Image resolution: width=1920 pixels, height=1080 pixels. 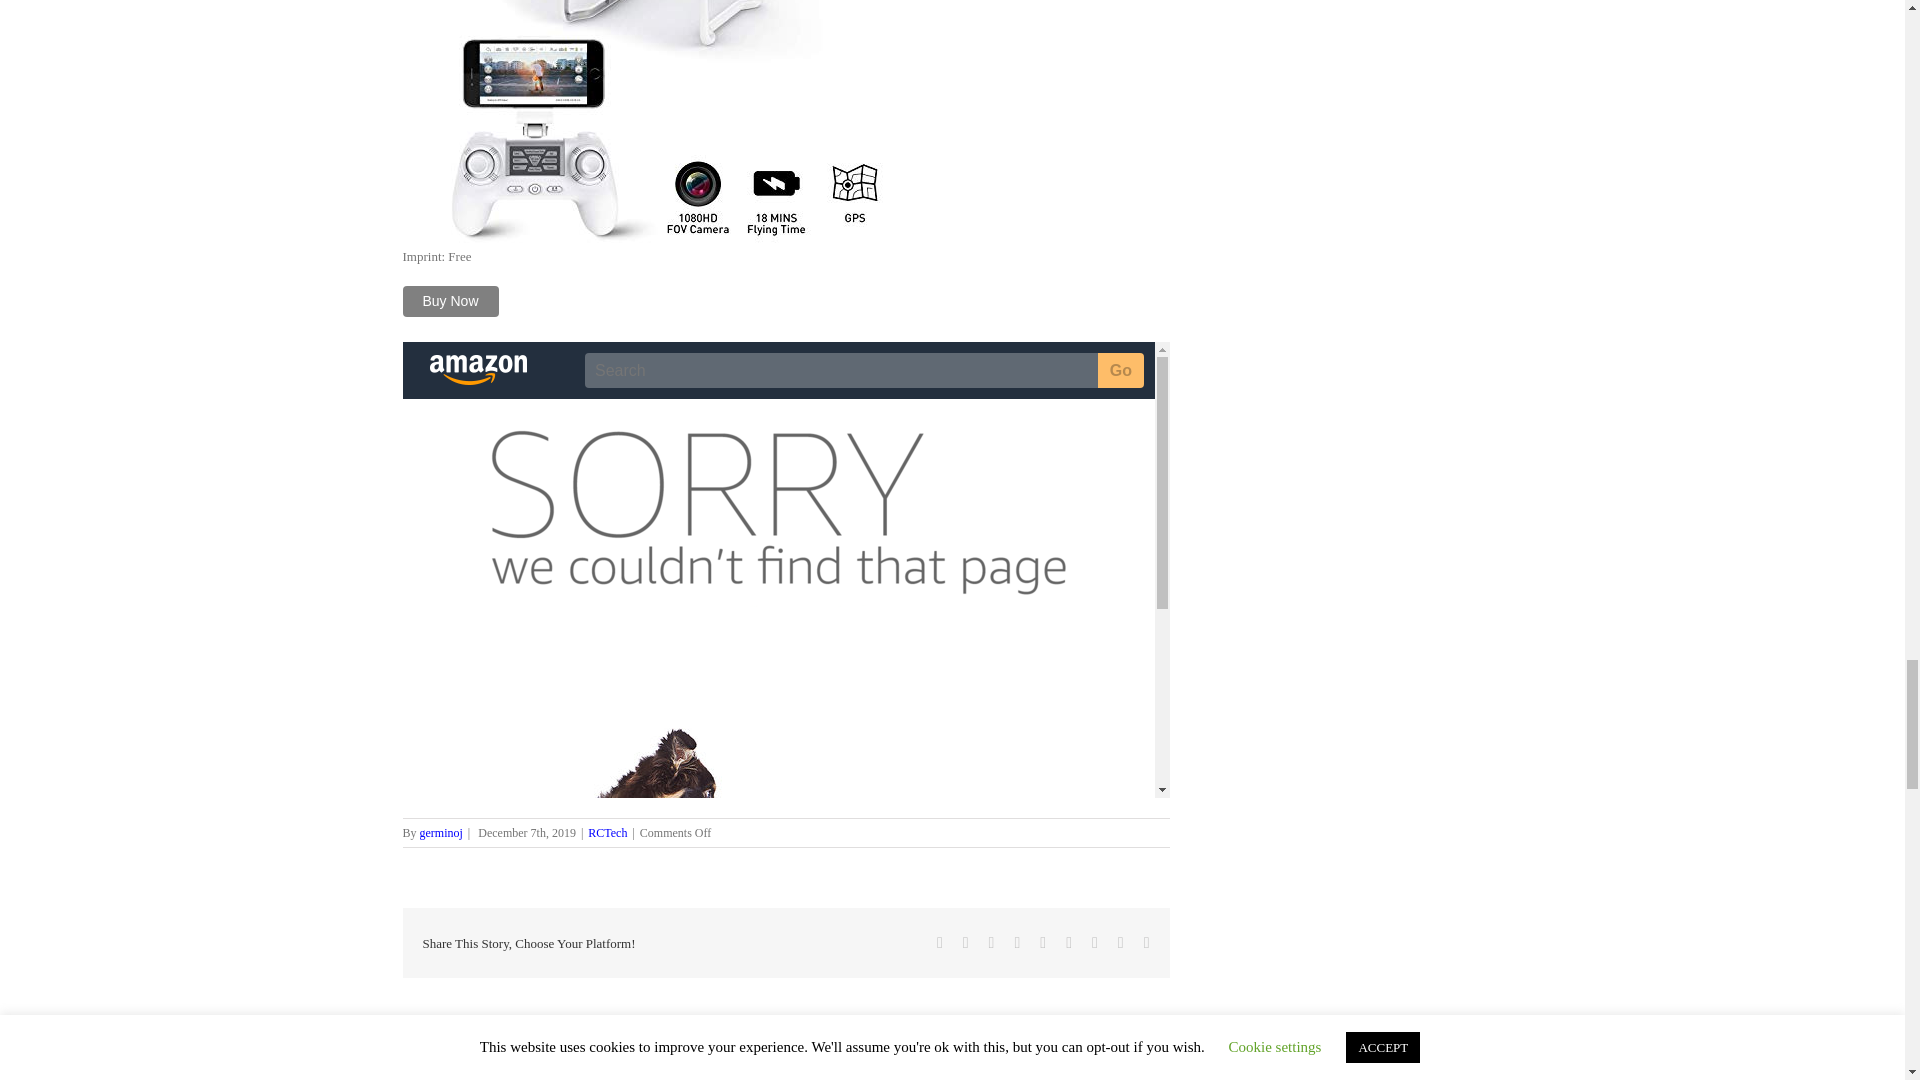 What do you see at coordinates (449, 302) in the screenshot?
I see `Buy Now` at bounding box center [449, 302].